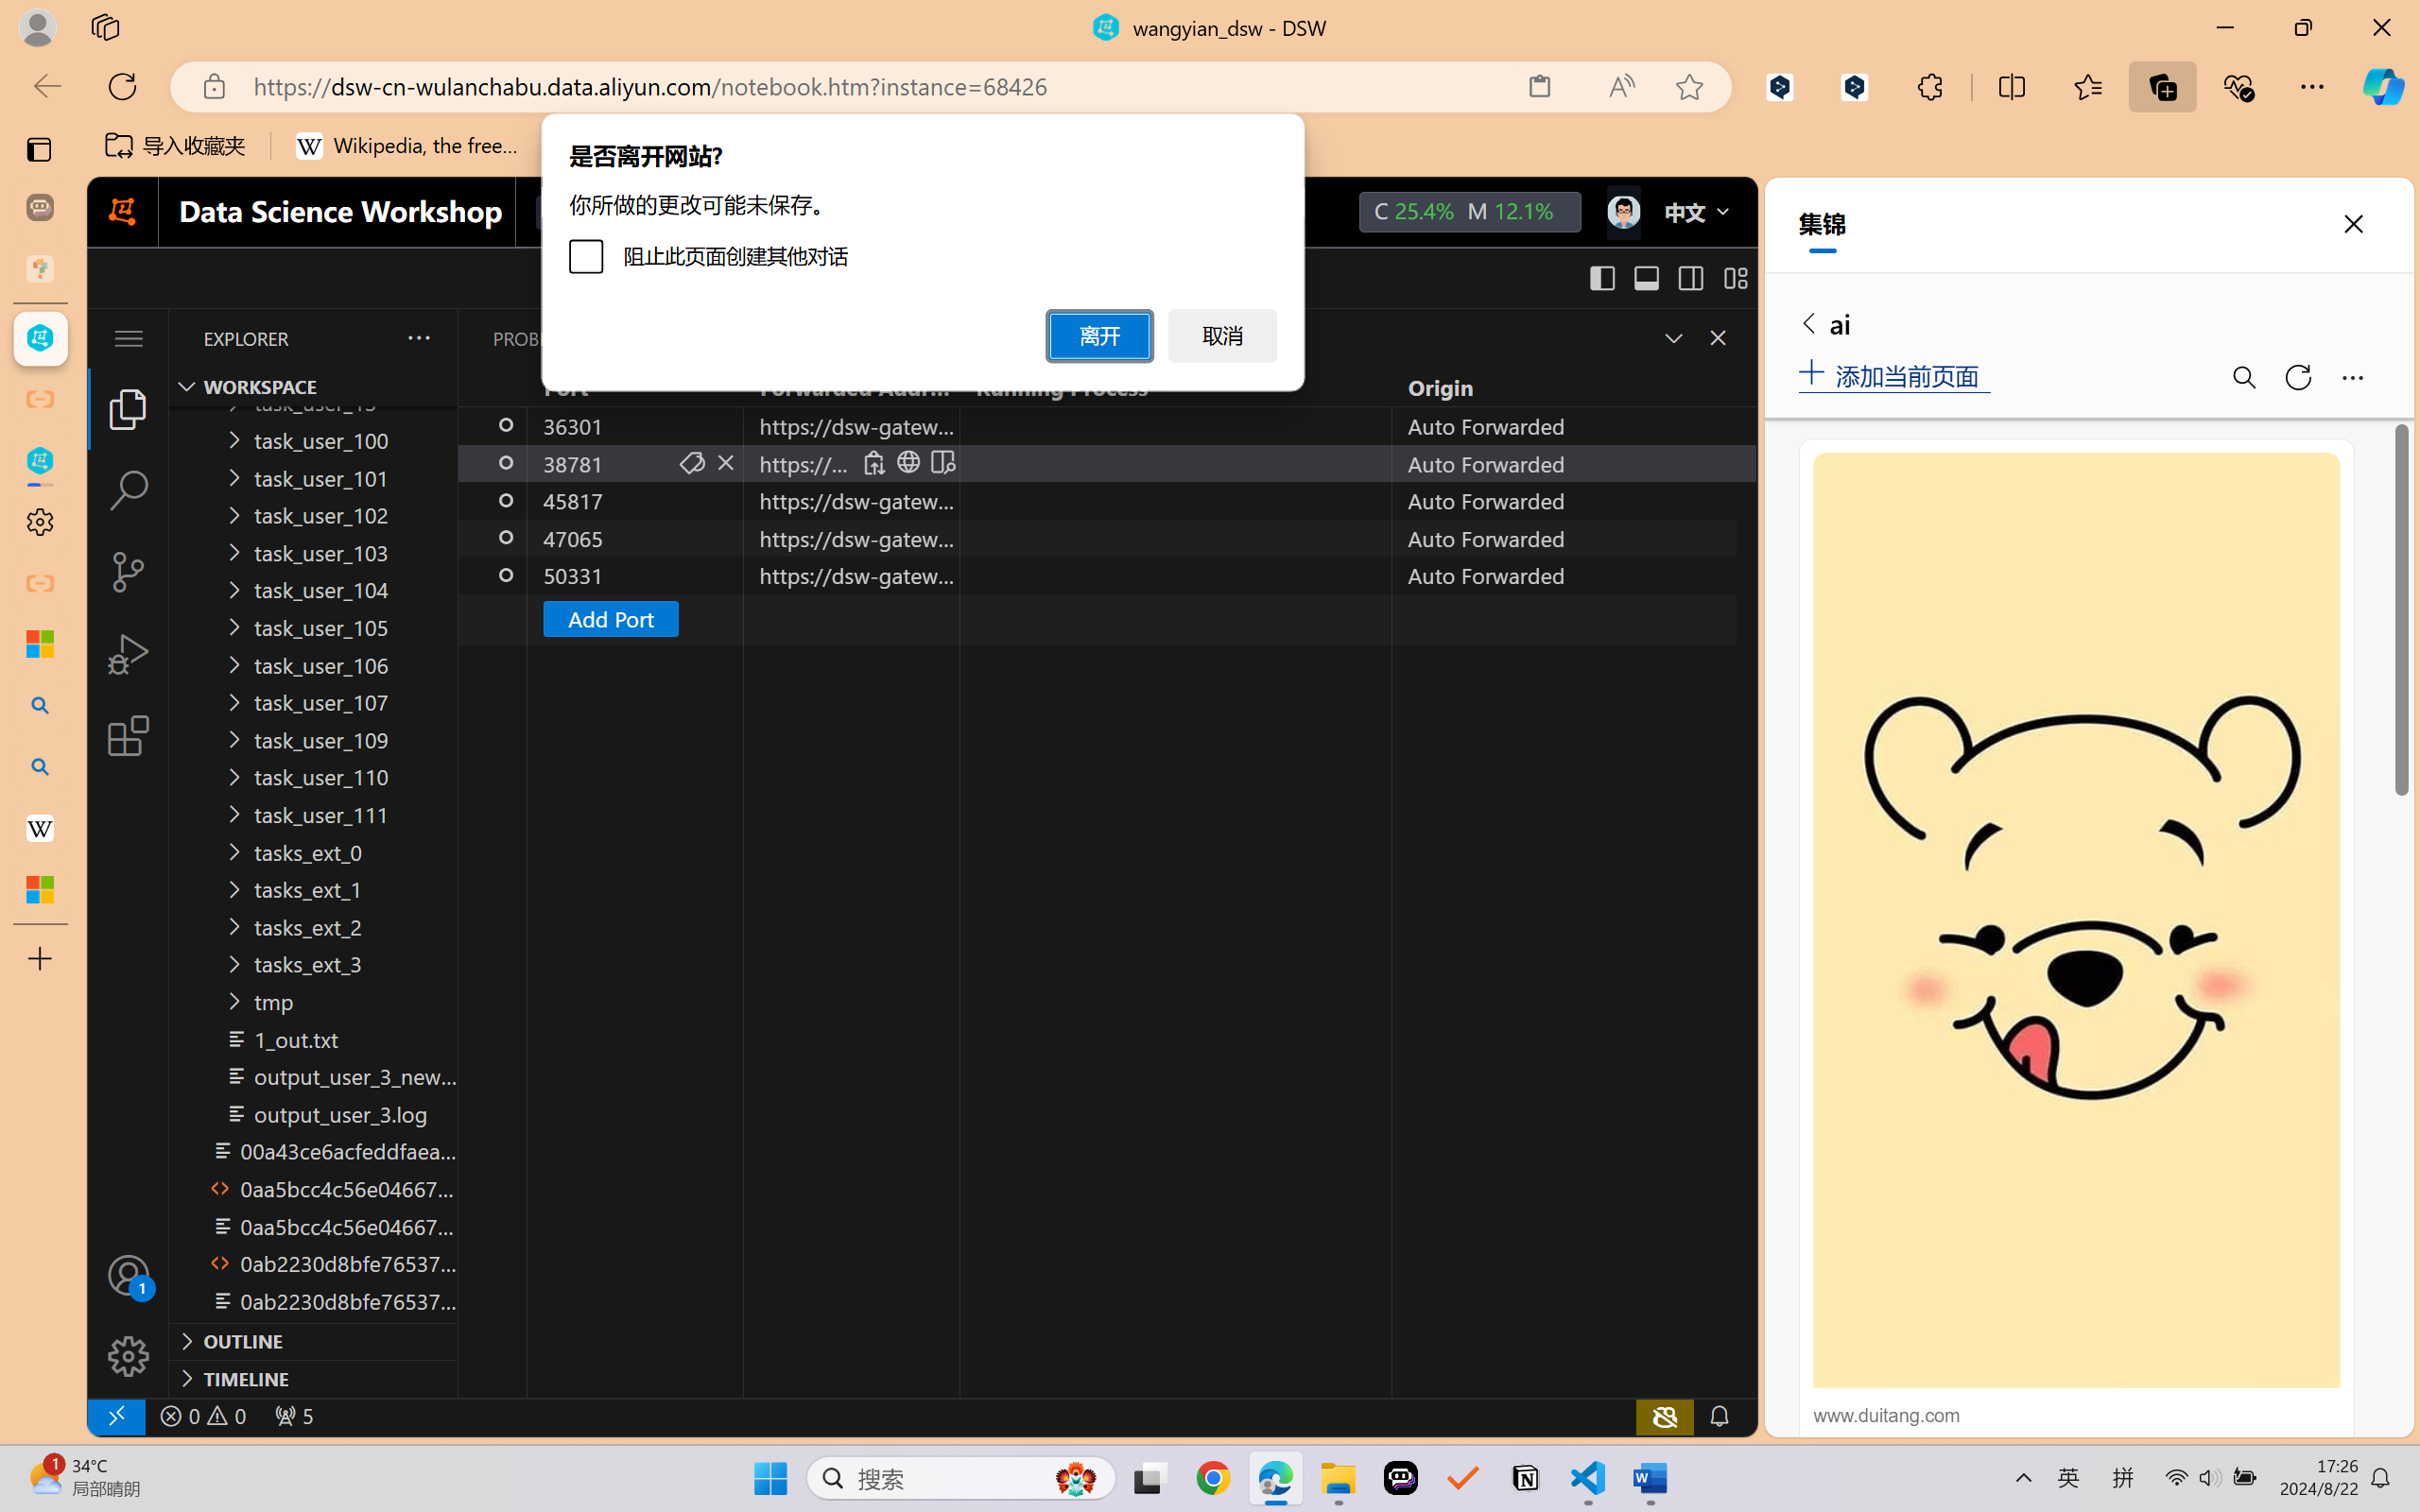 This screenshot has width=2420, height=1512. Describe the element at coordinates (1622, 212) in the screenshot. I see `Class: next-menu next-hoz widgets--iconMenu--BFkiHRM` at that location.